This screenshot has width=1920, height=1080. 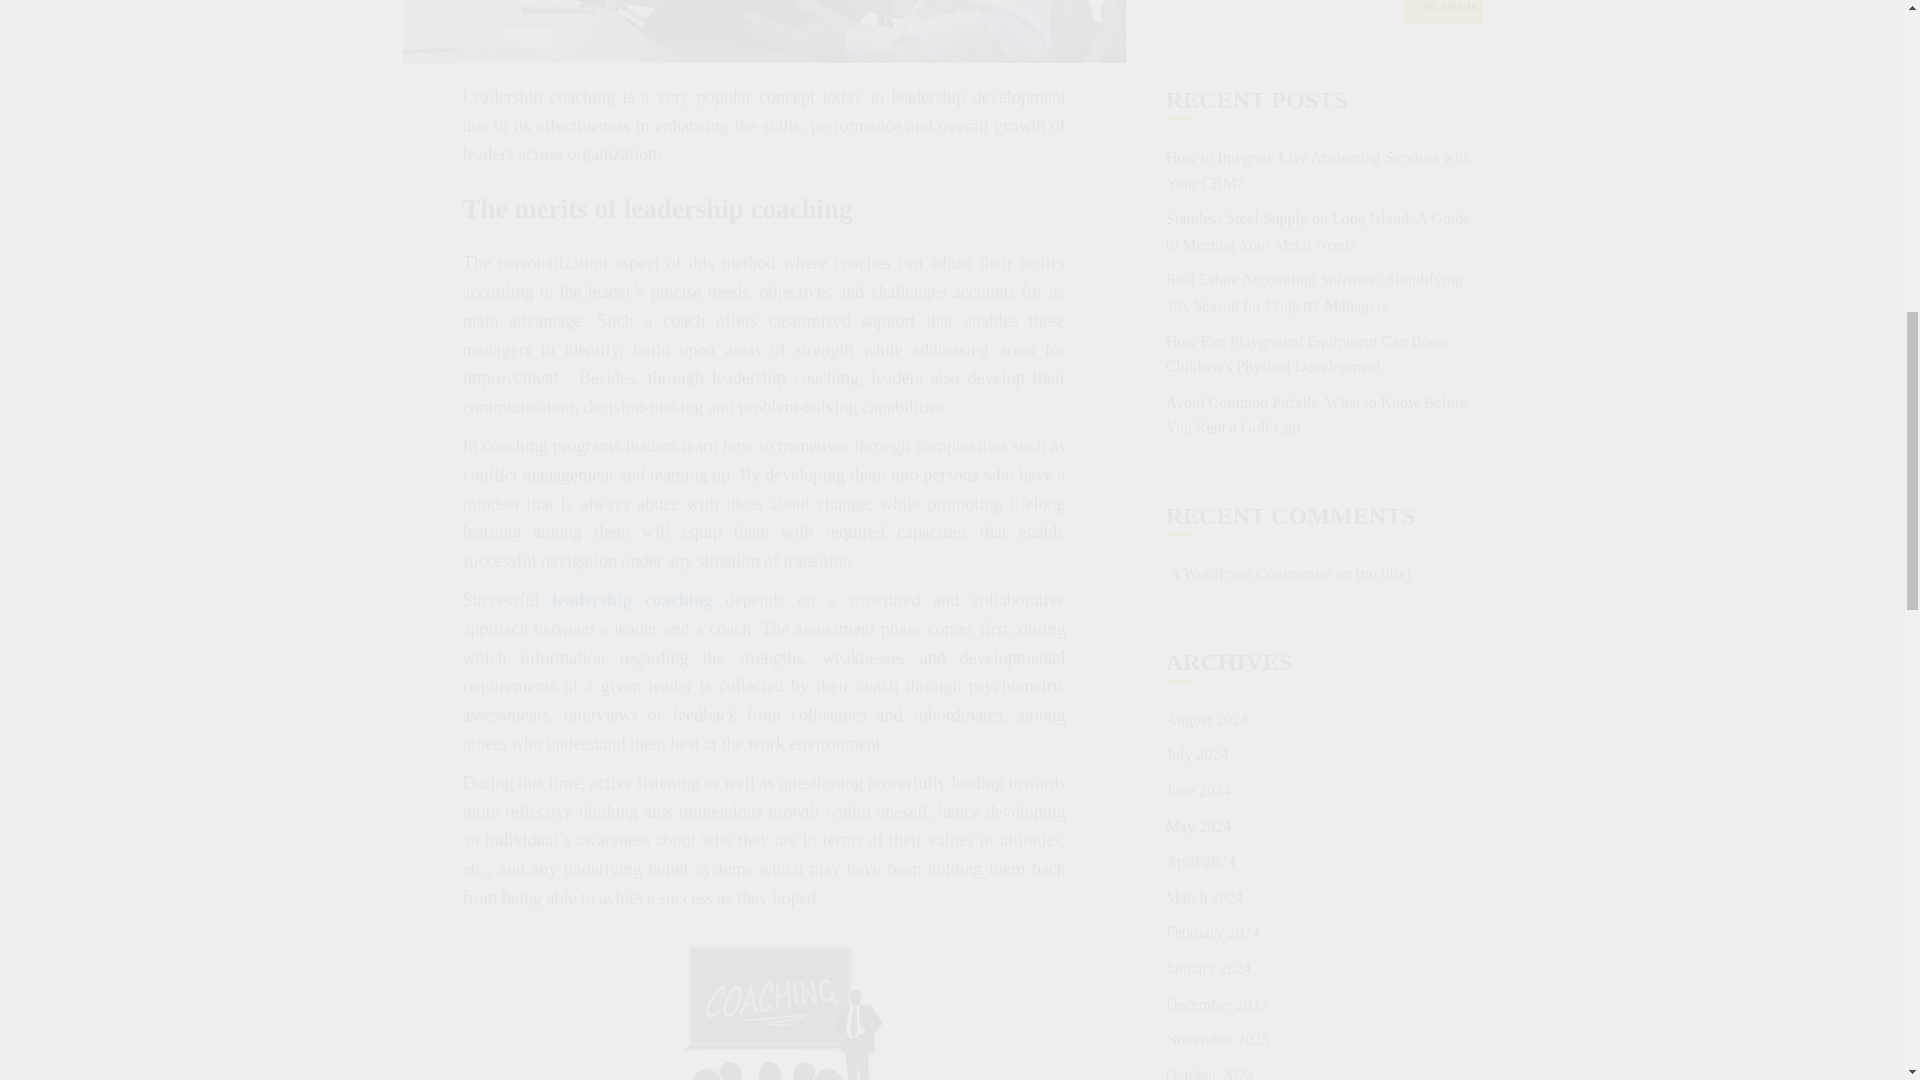 What do you see at coordinates (1196, 281) in the screenshot?
I see `July 2024` at bounding box center [1196, 281].